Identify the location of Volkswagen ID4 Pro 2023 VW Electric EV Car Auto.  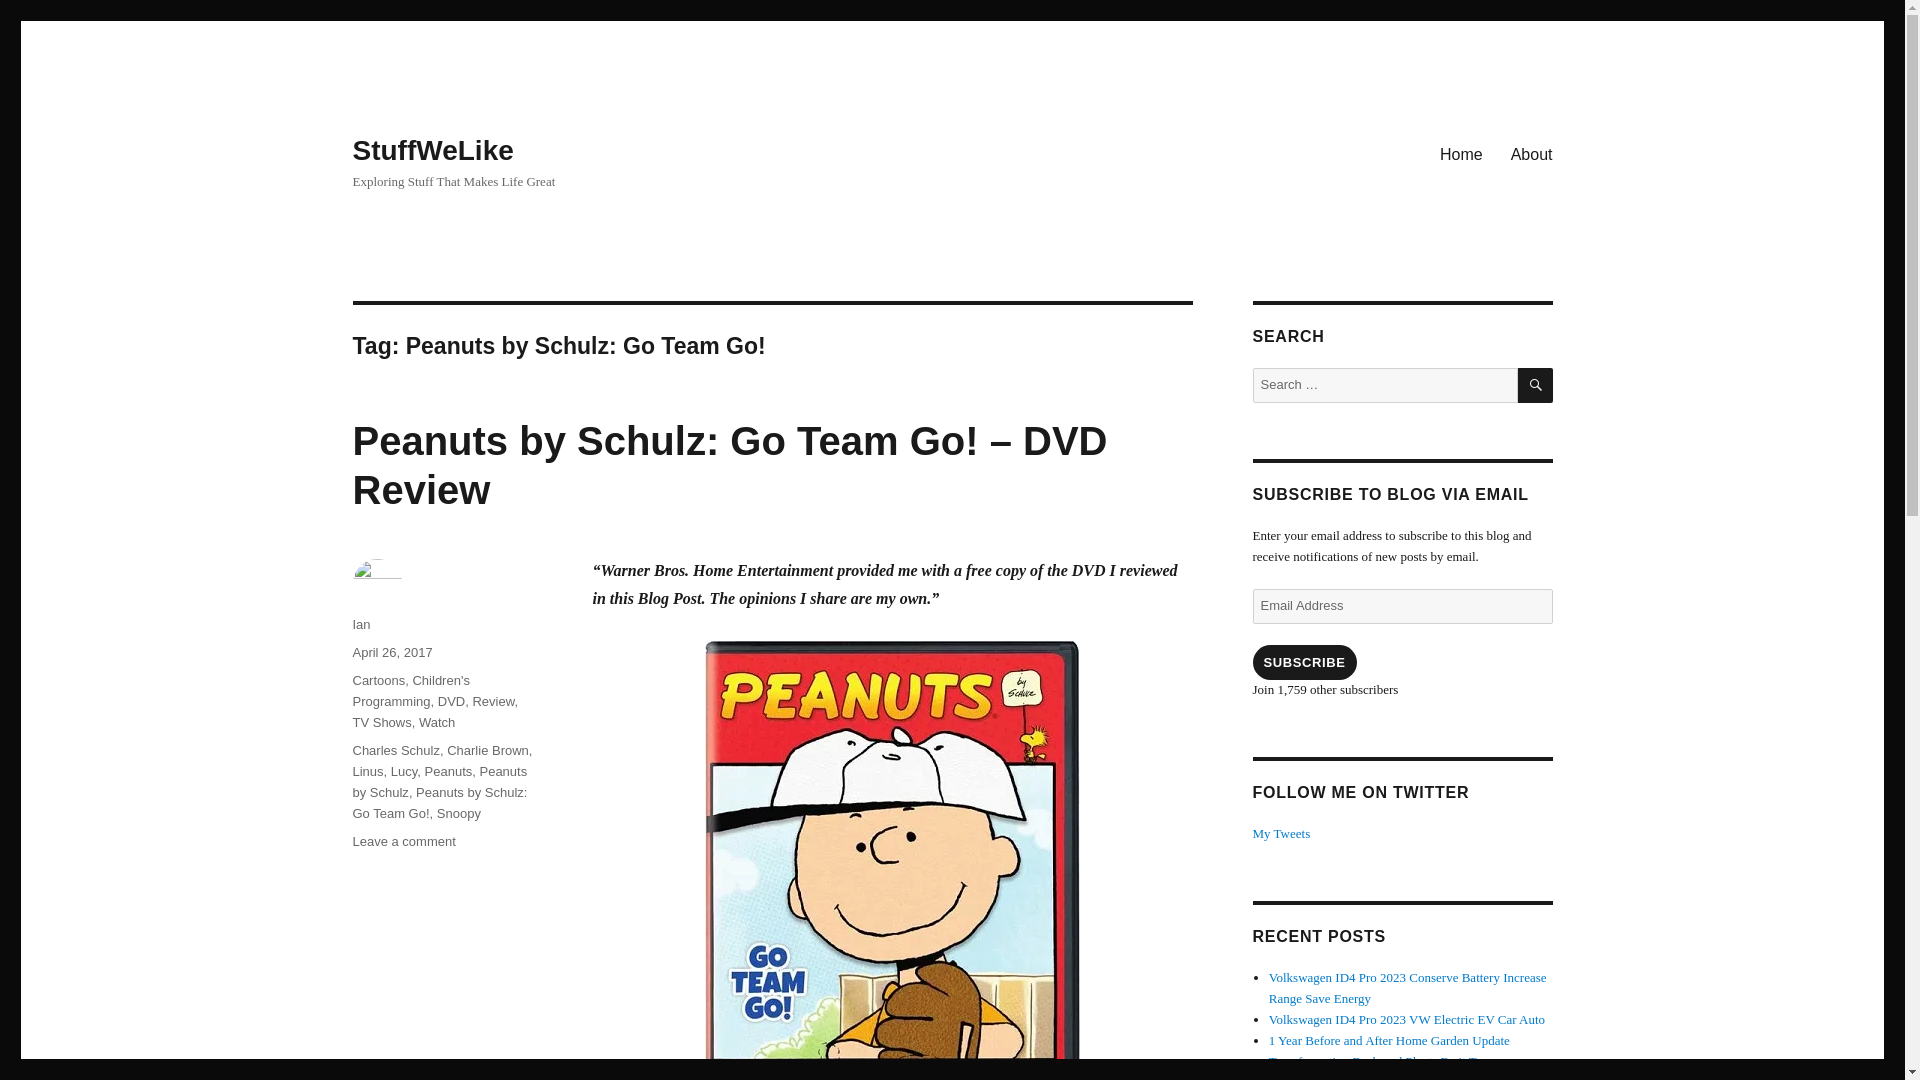
(1407, 1019).